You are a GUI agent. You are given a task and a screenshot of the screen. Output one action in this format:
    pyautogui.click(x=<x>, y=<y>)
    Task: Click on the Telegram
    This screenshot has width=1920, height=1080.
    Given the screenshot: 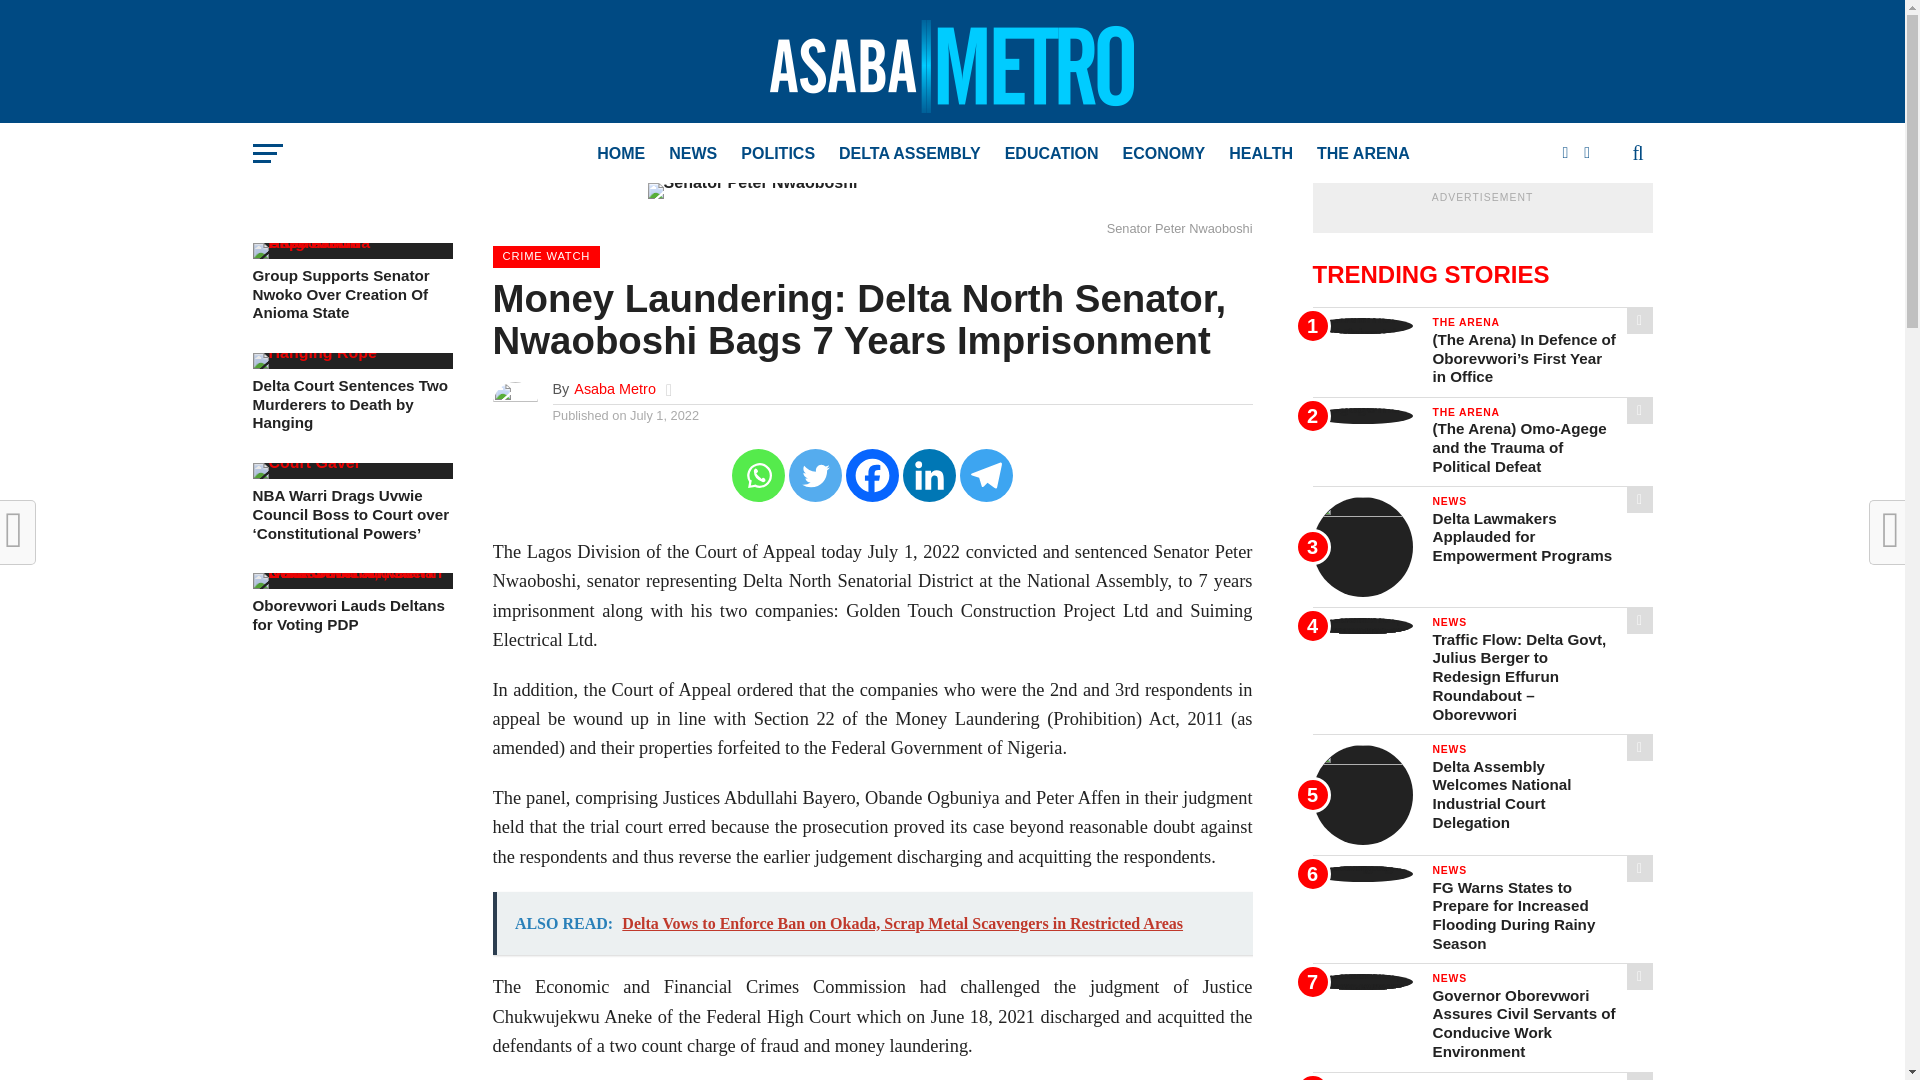 What is the action you would take?
    pyautogui.click(x=986, y=476)
    